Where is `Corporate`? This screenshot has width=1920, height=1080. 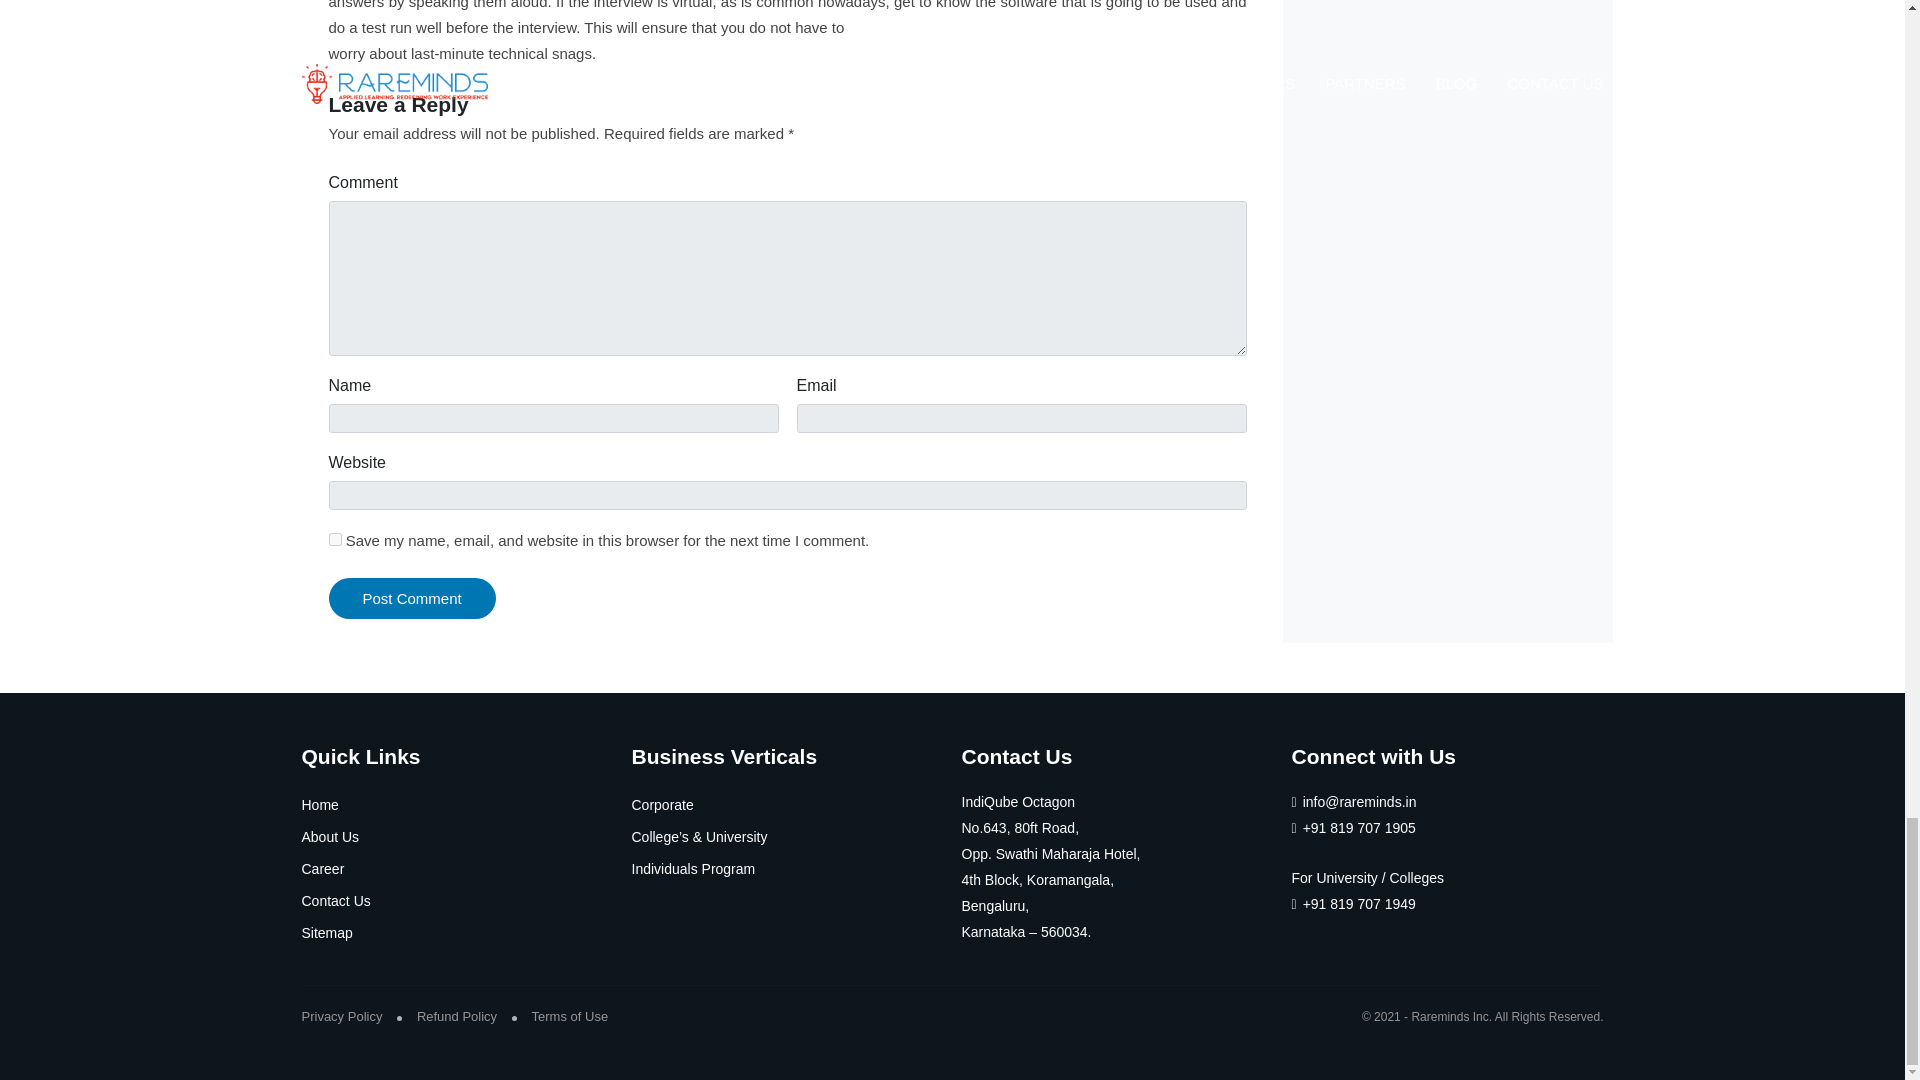
Corporate is located at coordinates (662, 805).